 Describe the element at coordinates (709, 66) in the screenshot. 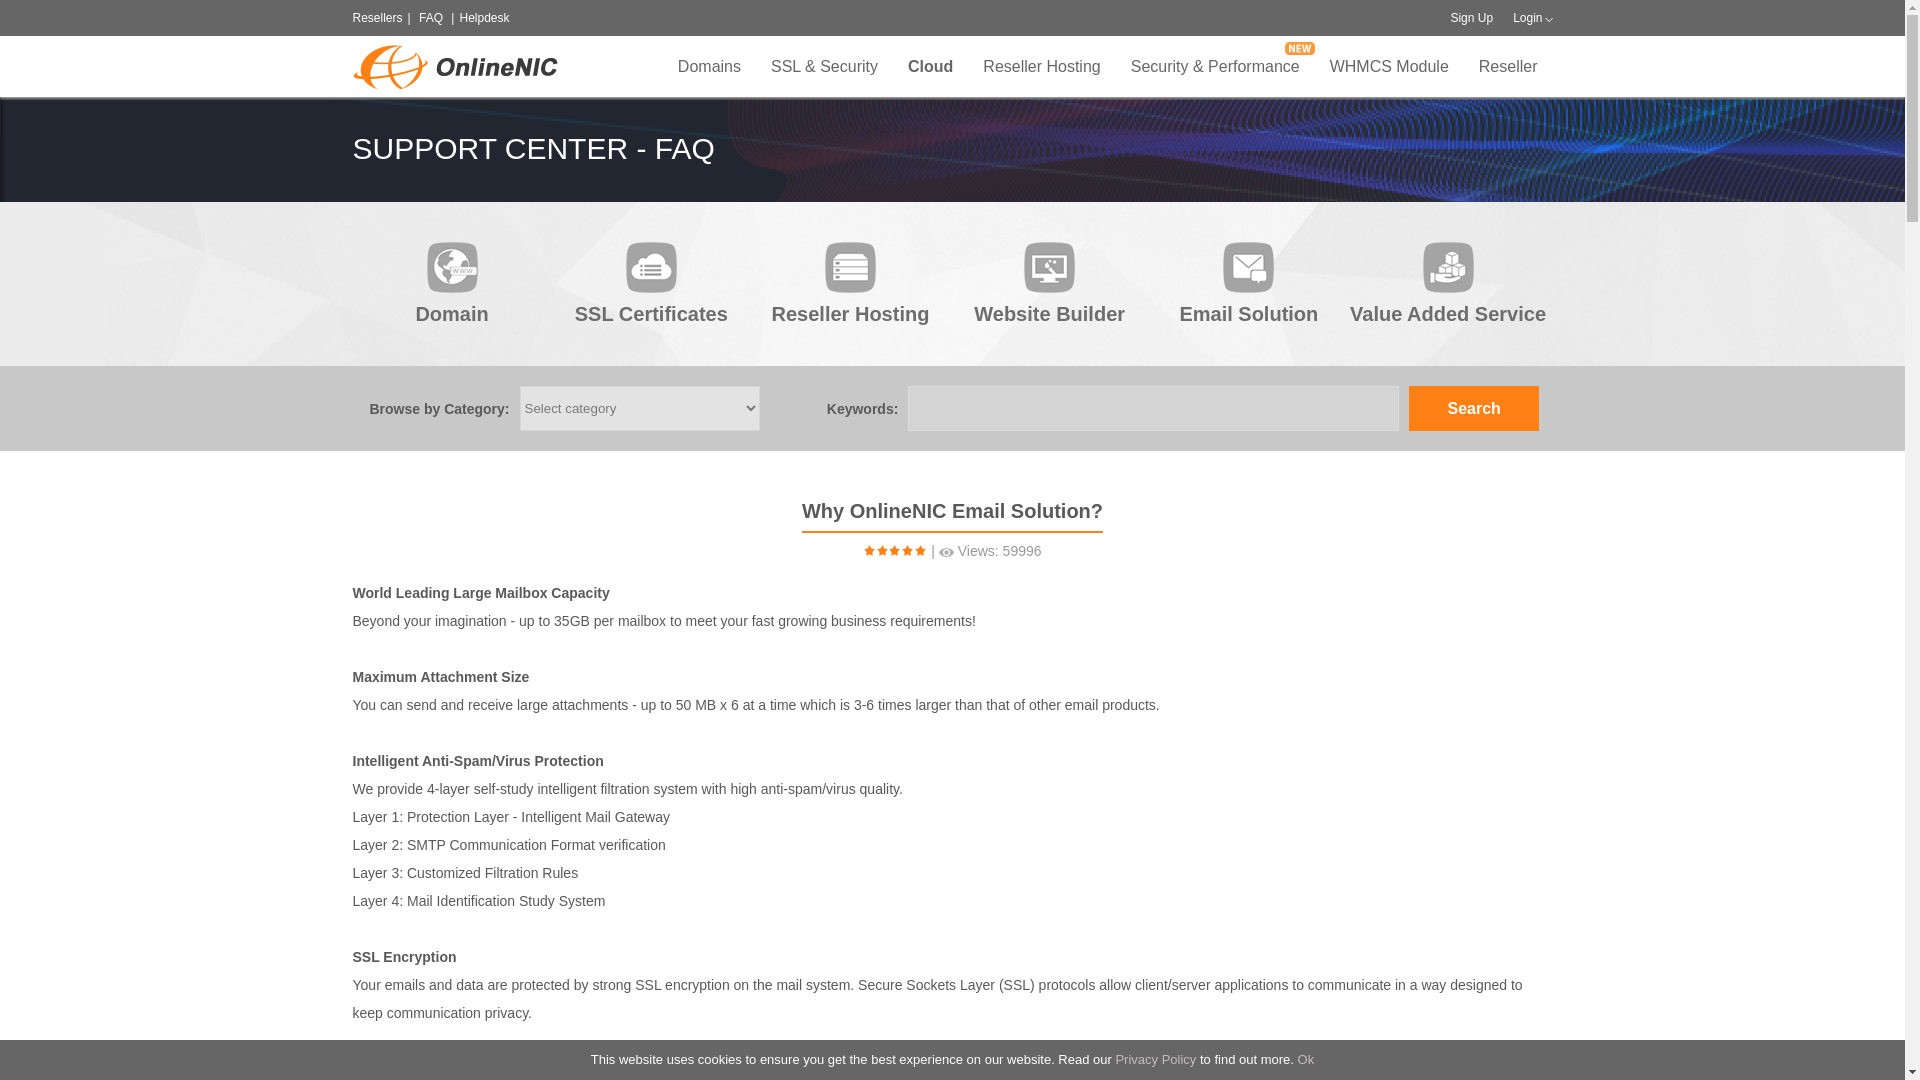

I see `Domains` at that location.